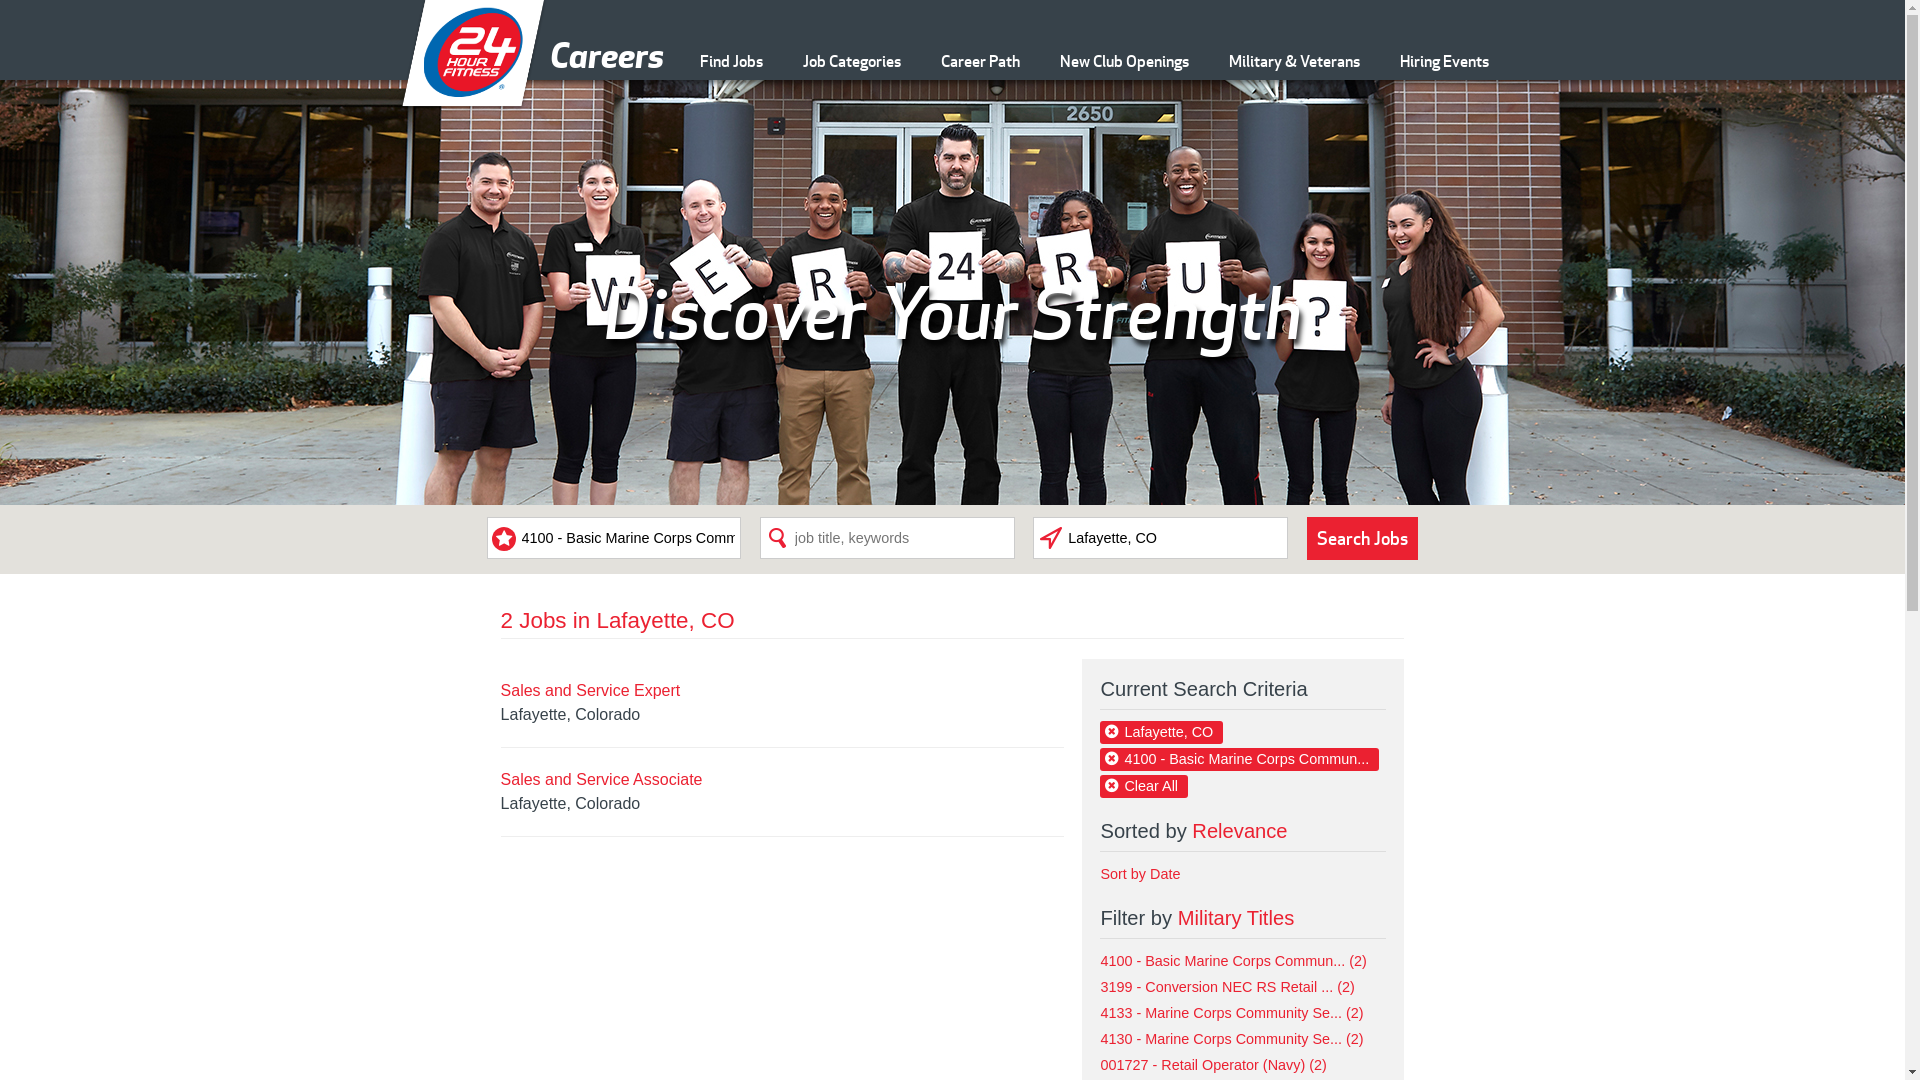 The height and width of the screenshot is (1080, 1920). Describe the element at coordinates (1213, 1065) in the screenshot. I see `001727 - Retail Operator (Navy) (2)` at that location.